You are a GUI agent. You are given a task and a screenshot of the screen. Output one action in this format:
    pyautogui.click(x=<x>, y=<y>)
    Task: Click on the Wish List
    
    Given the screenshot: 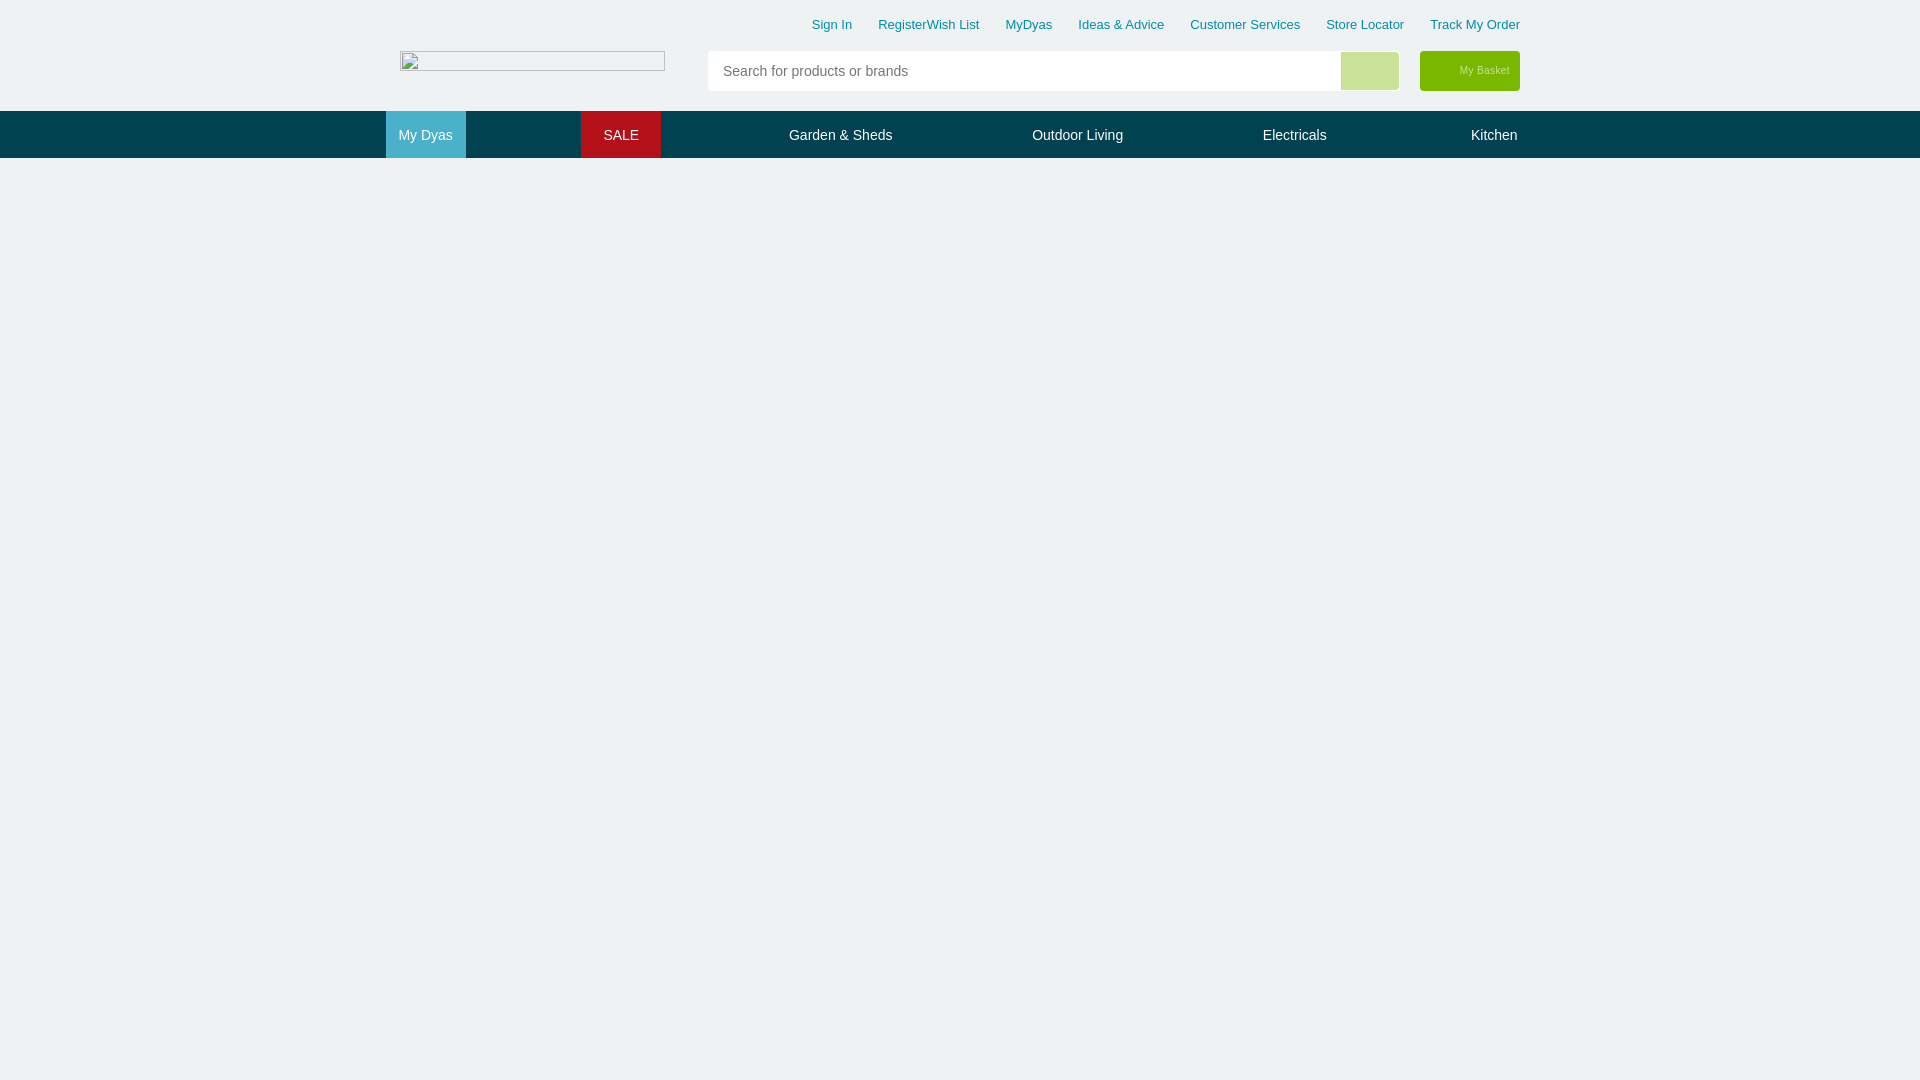 What is the action you would take?
    pyautogui.click(x=953, y=24)
    